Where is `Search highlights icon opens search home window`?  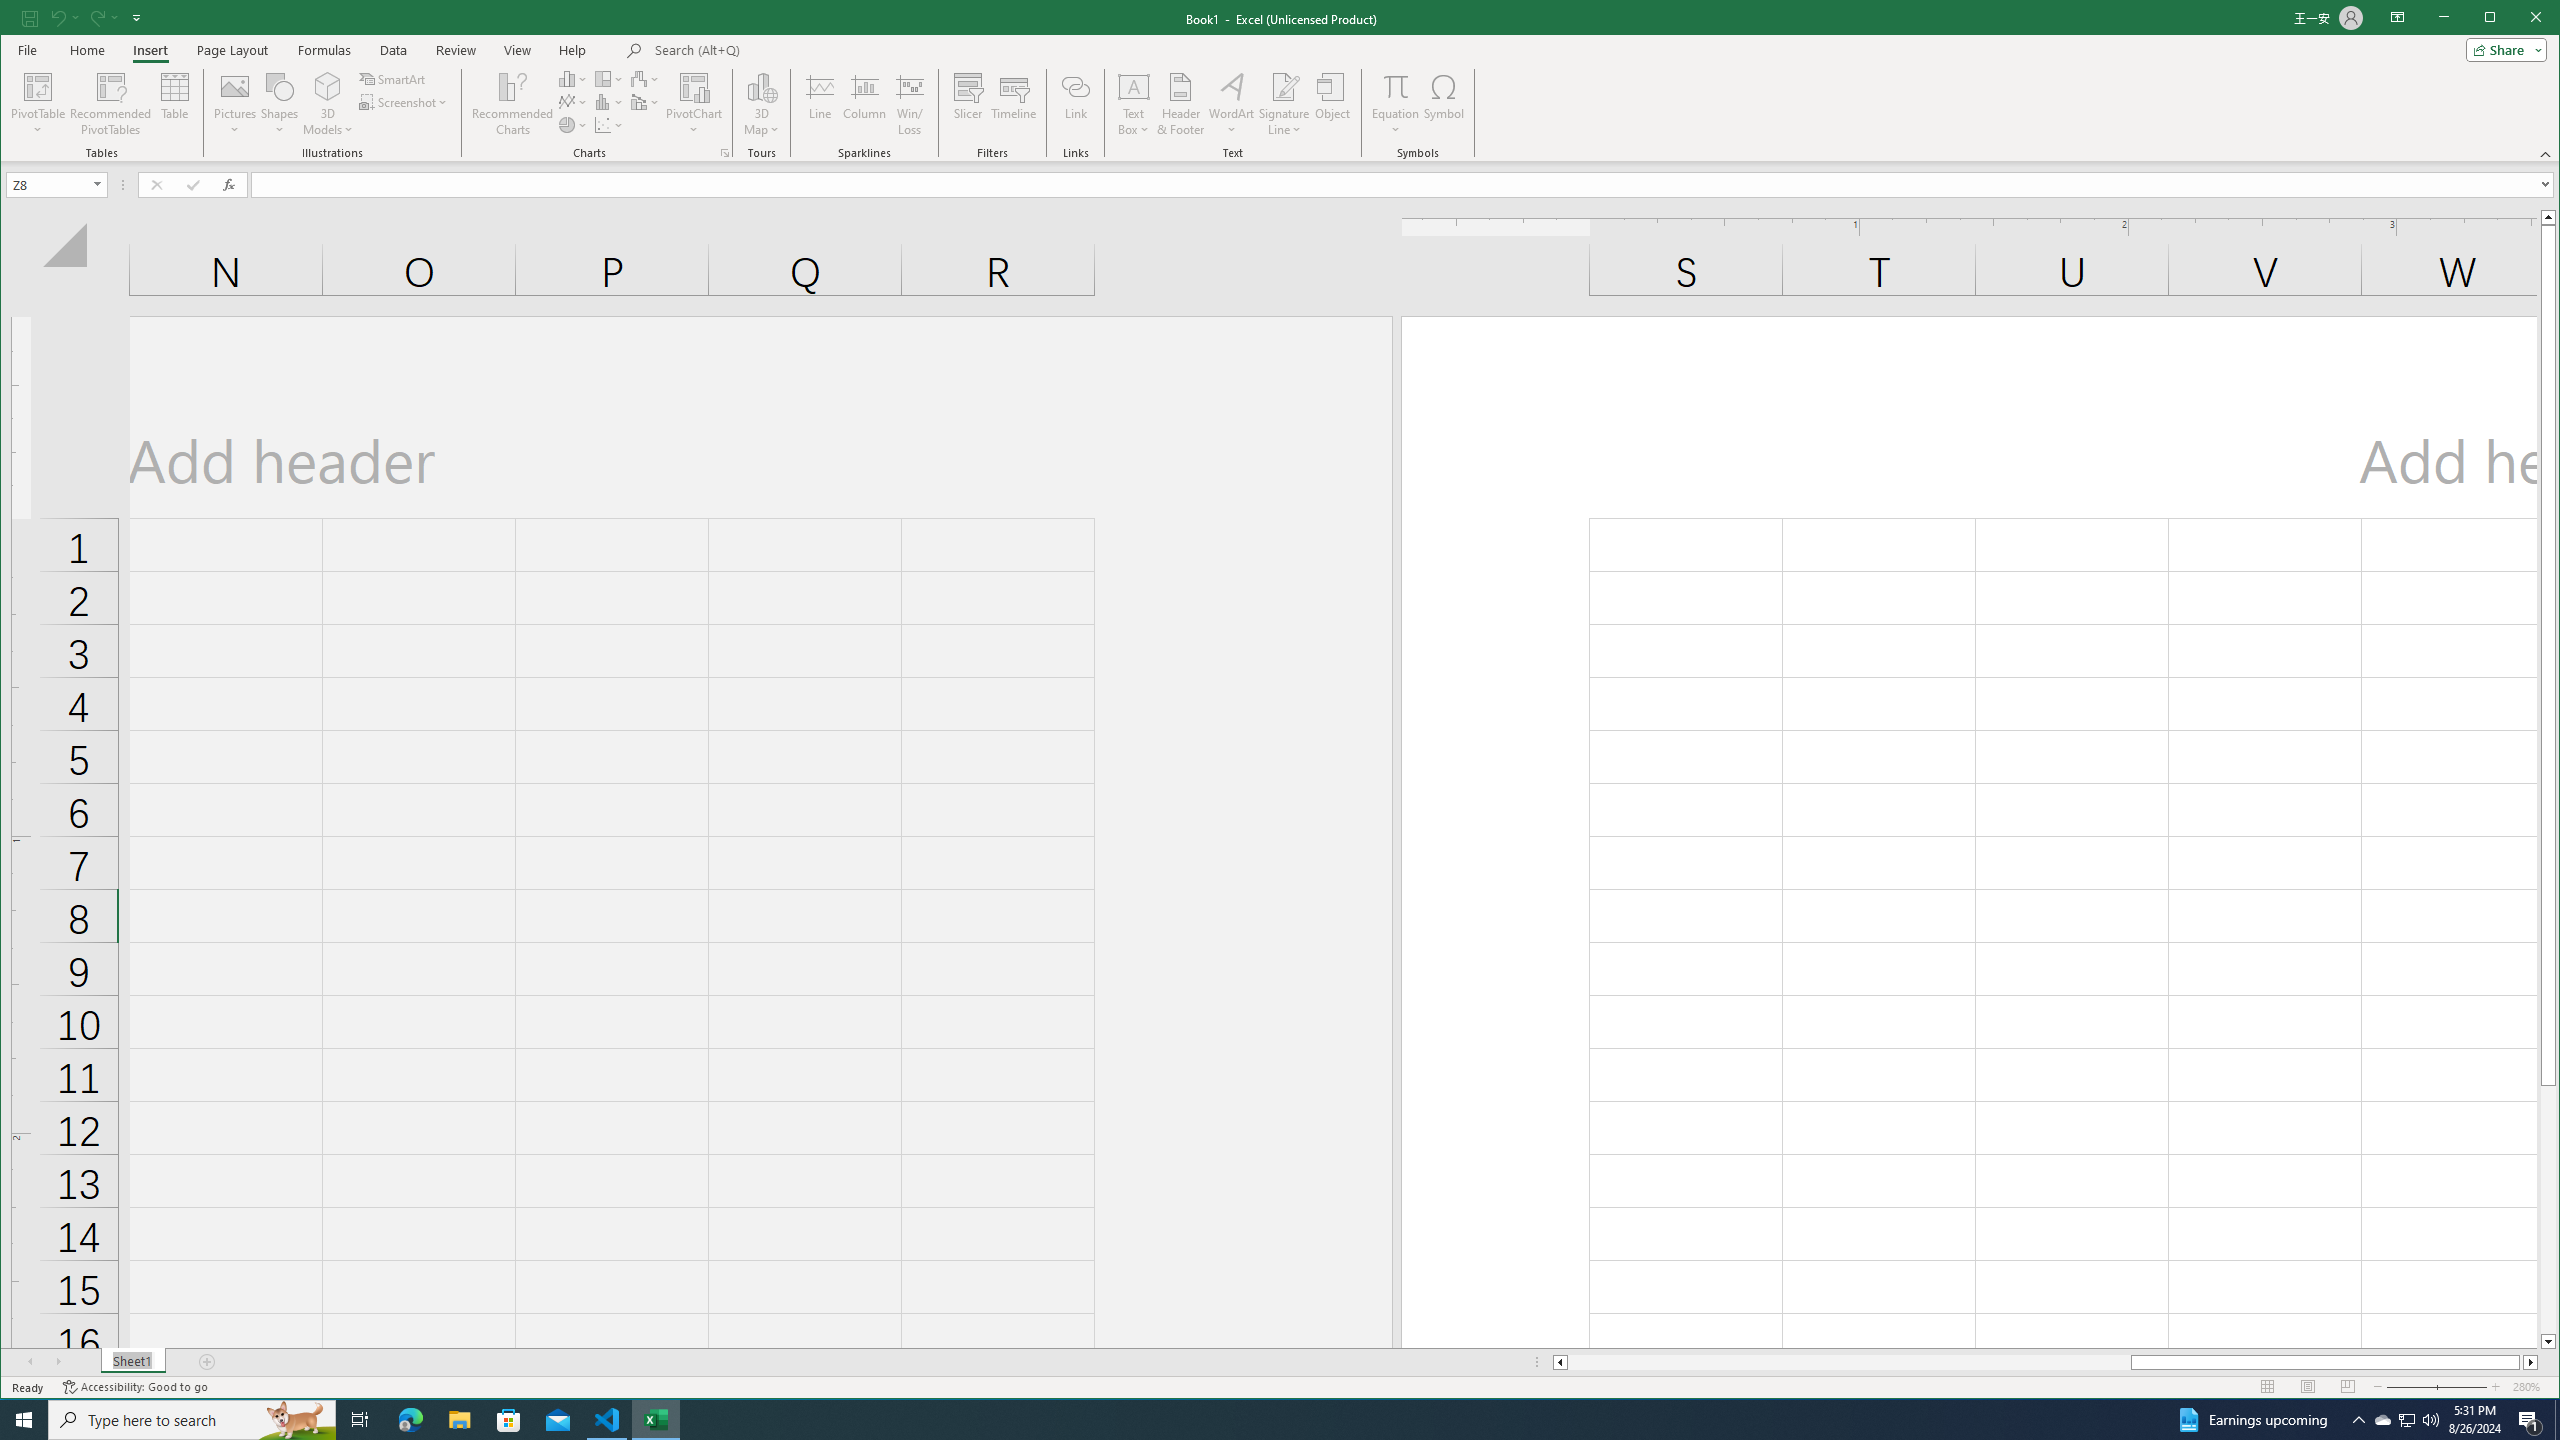
Search highlights icon opens search home window is located at coordinates (296, 1420).